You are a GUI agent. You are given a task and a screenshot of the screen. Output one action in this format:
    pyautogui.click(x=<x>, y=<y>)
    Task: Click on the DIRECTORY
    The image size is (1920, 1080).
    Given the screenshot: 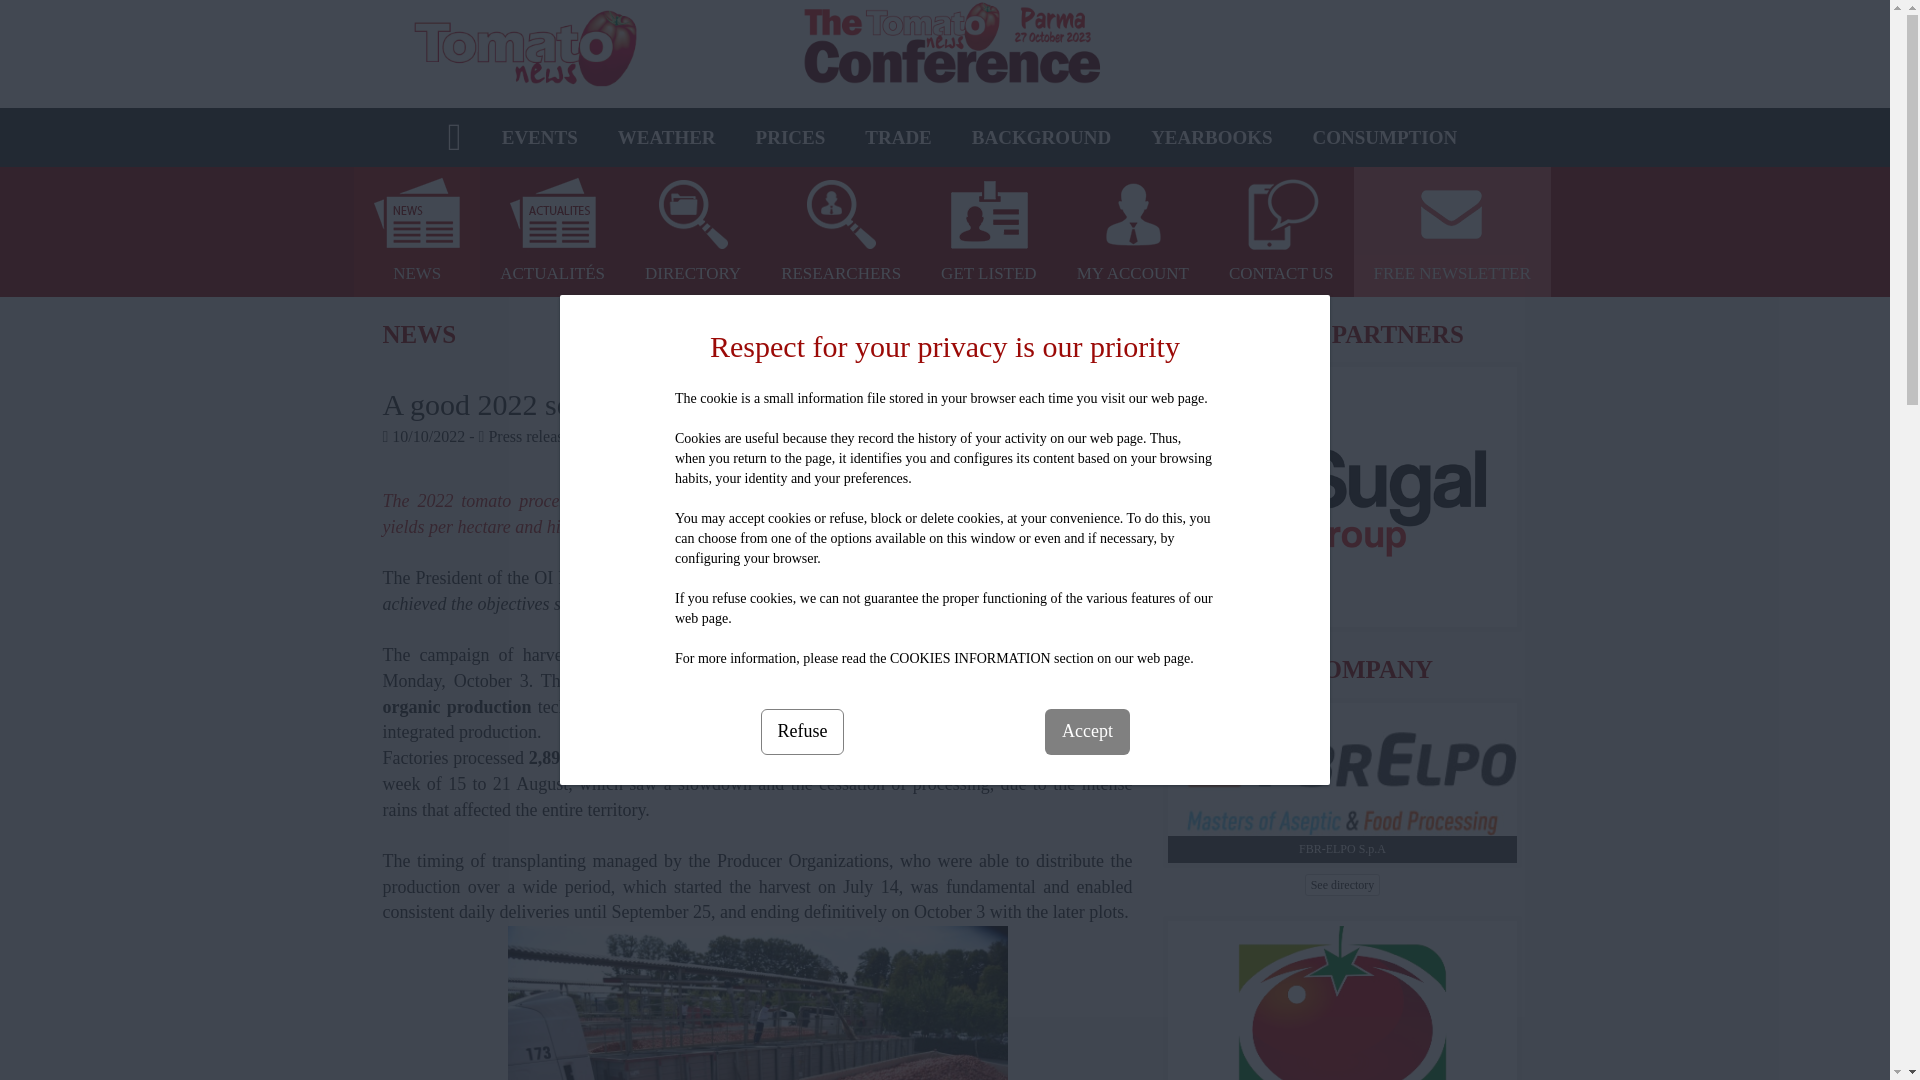 What is the action you would take?
    pyautogui.click(x=692, y=231)
    